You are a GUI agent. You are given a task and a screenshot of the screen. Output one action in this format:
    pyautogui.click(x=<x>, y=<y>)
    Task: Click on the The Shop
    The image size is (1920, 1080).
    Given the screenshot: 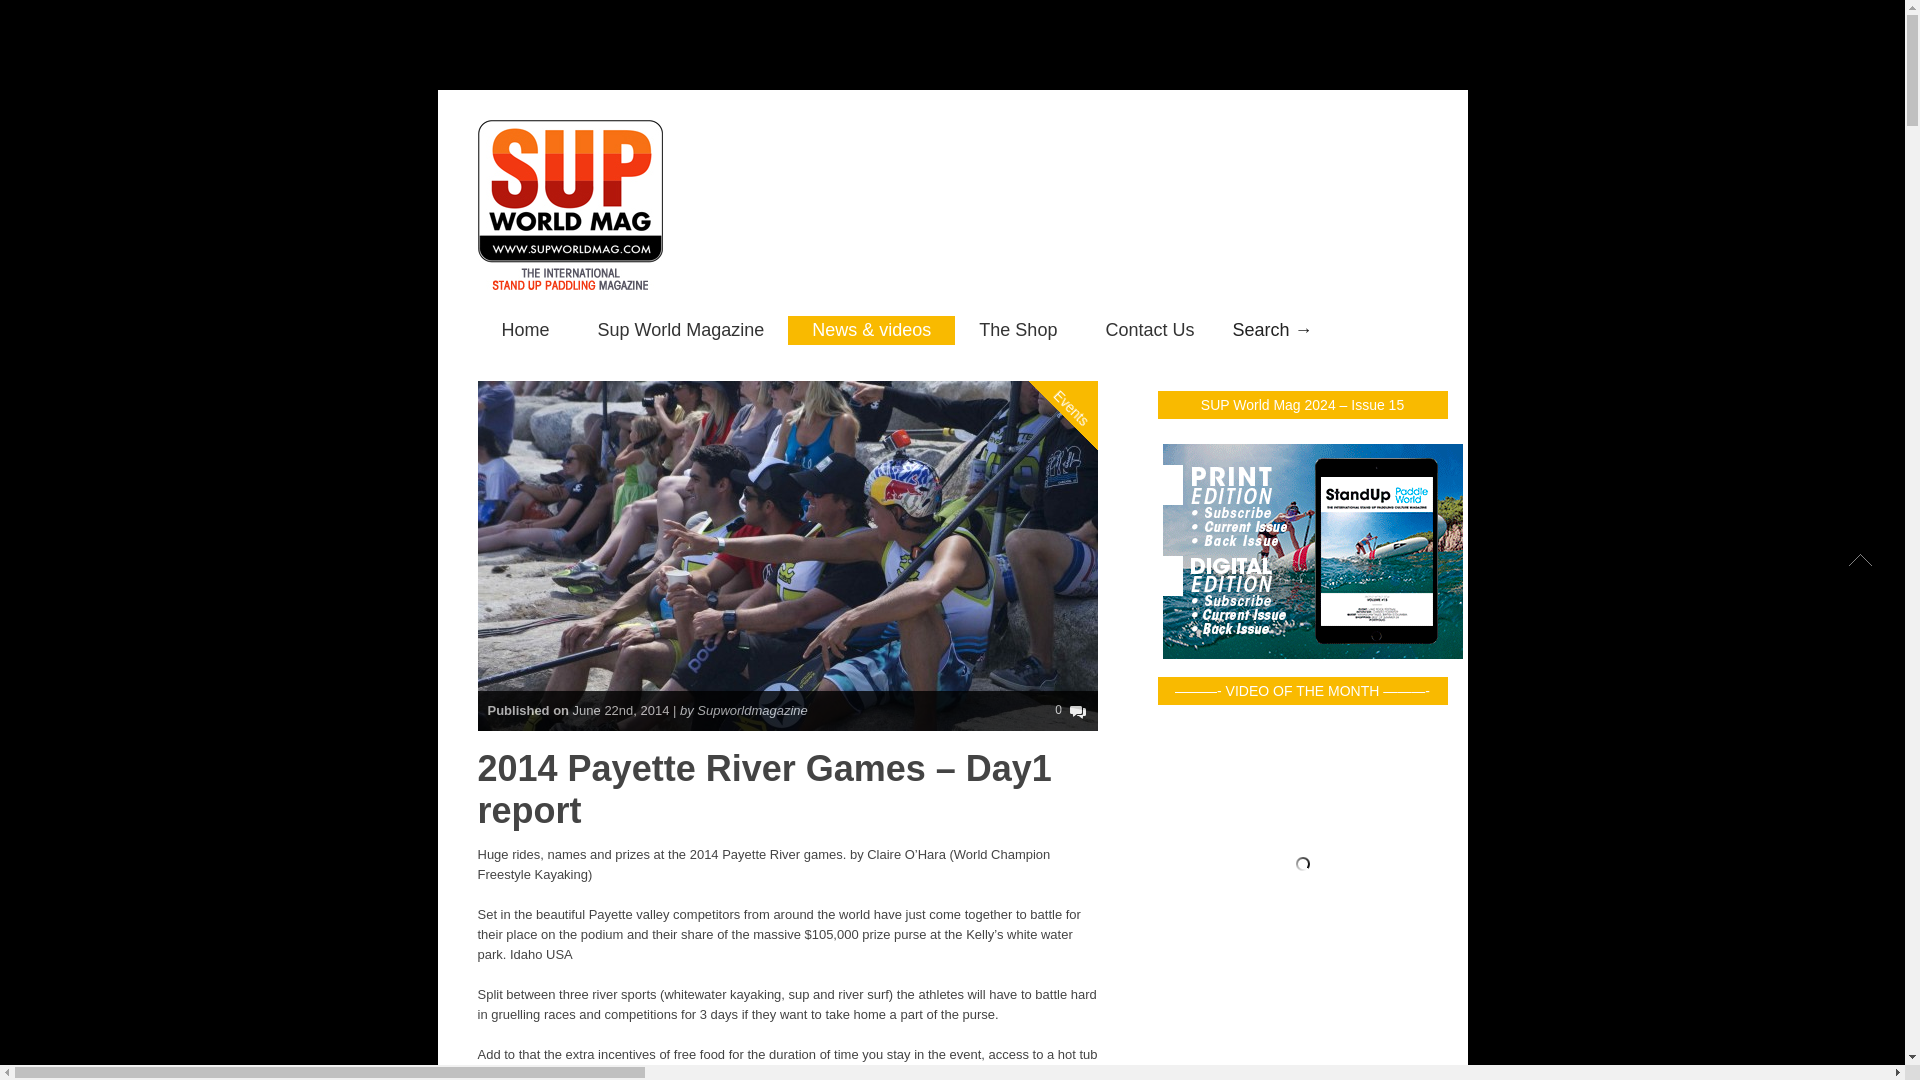 What is the action you would take?
    pyautogui.click(x=1017, y=330)
    